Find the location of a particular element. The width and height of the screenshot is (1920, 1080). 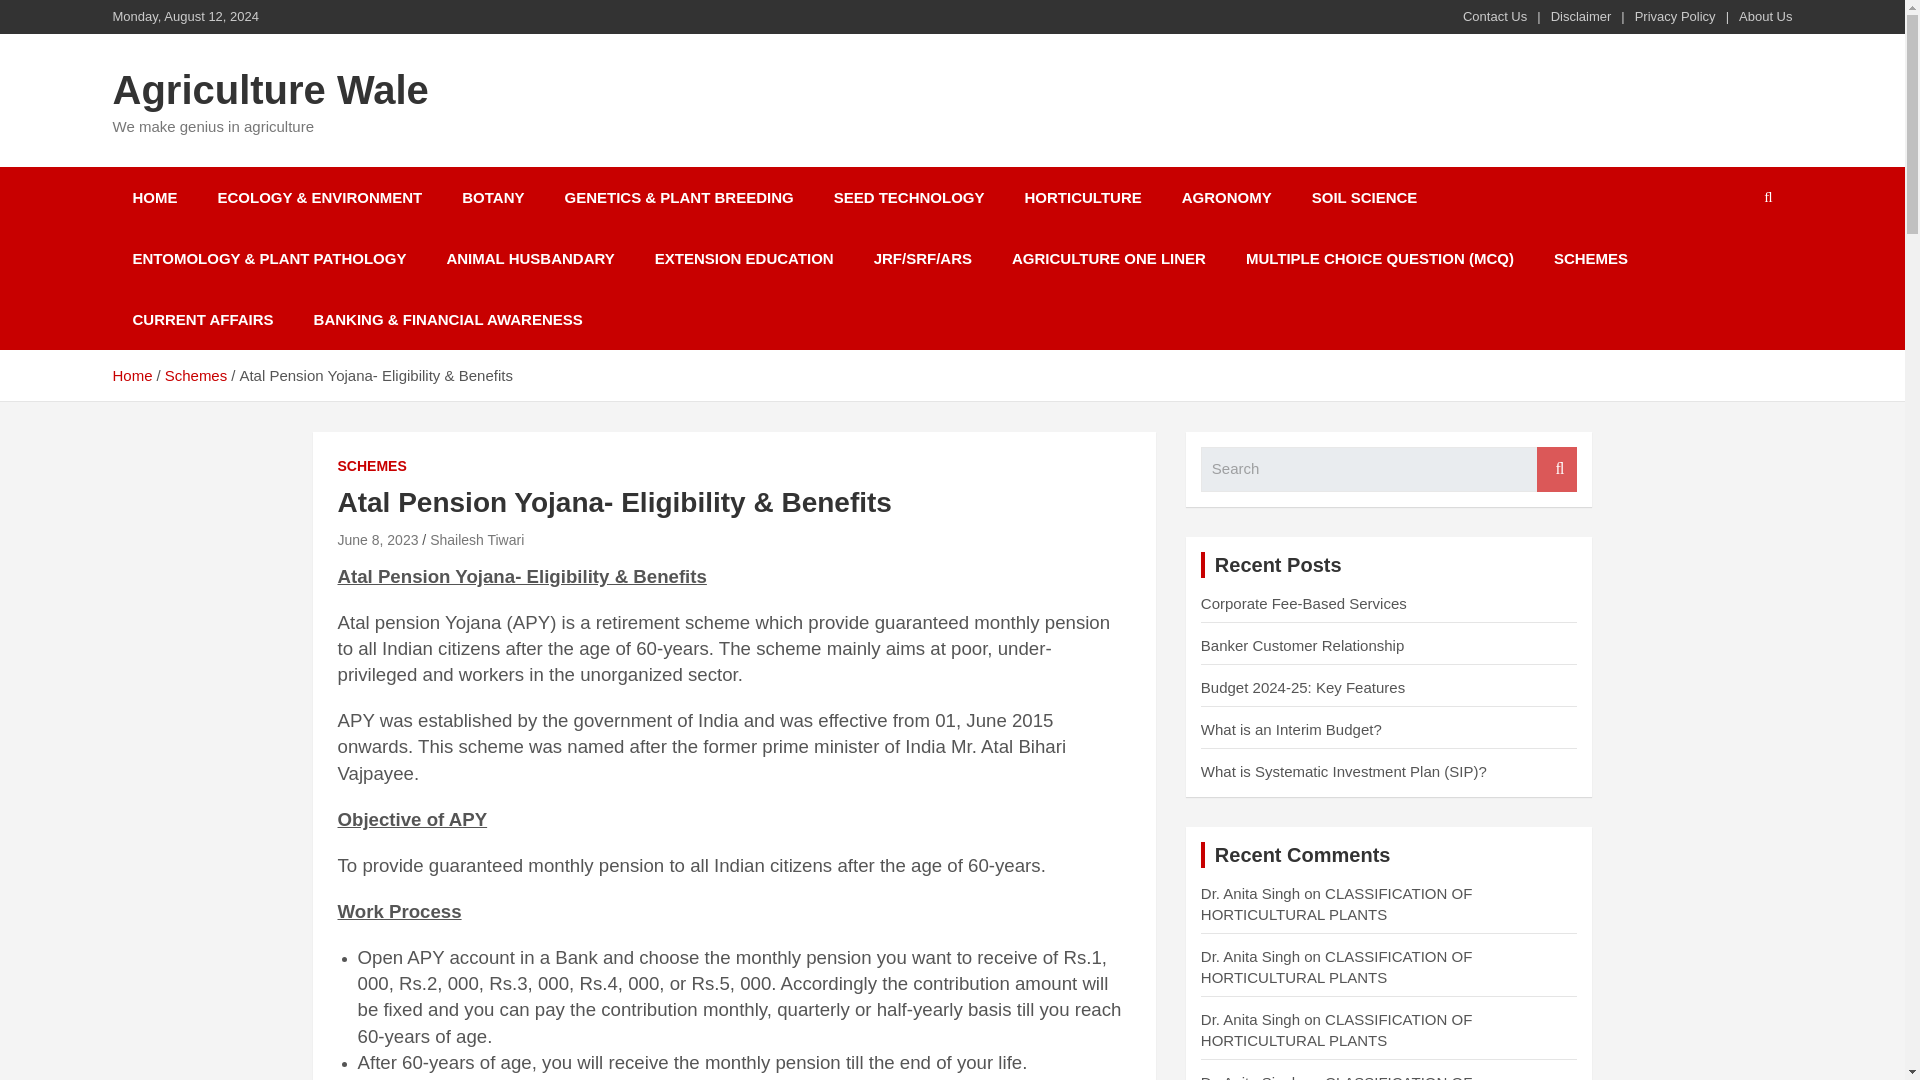

SEED TECHNOLOGY is located at coordinates (909, 197).